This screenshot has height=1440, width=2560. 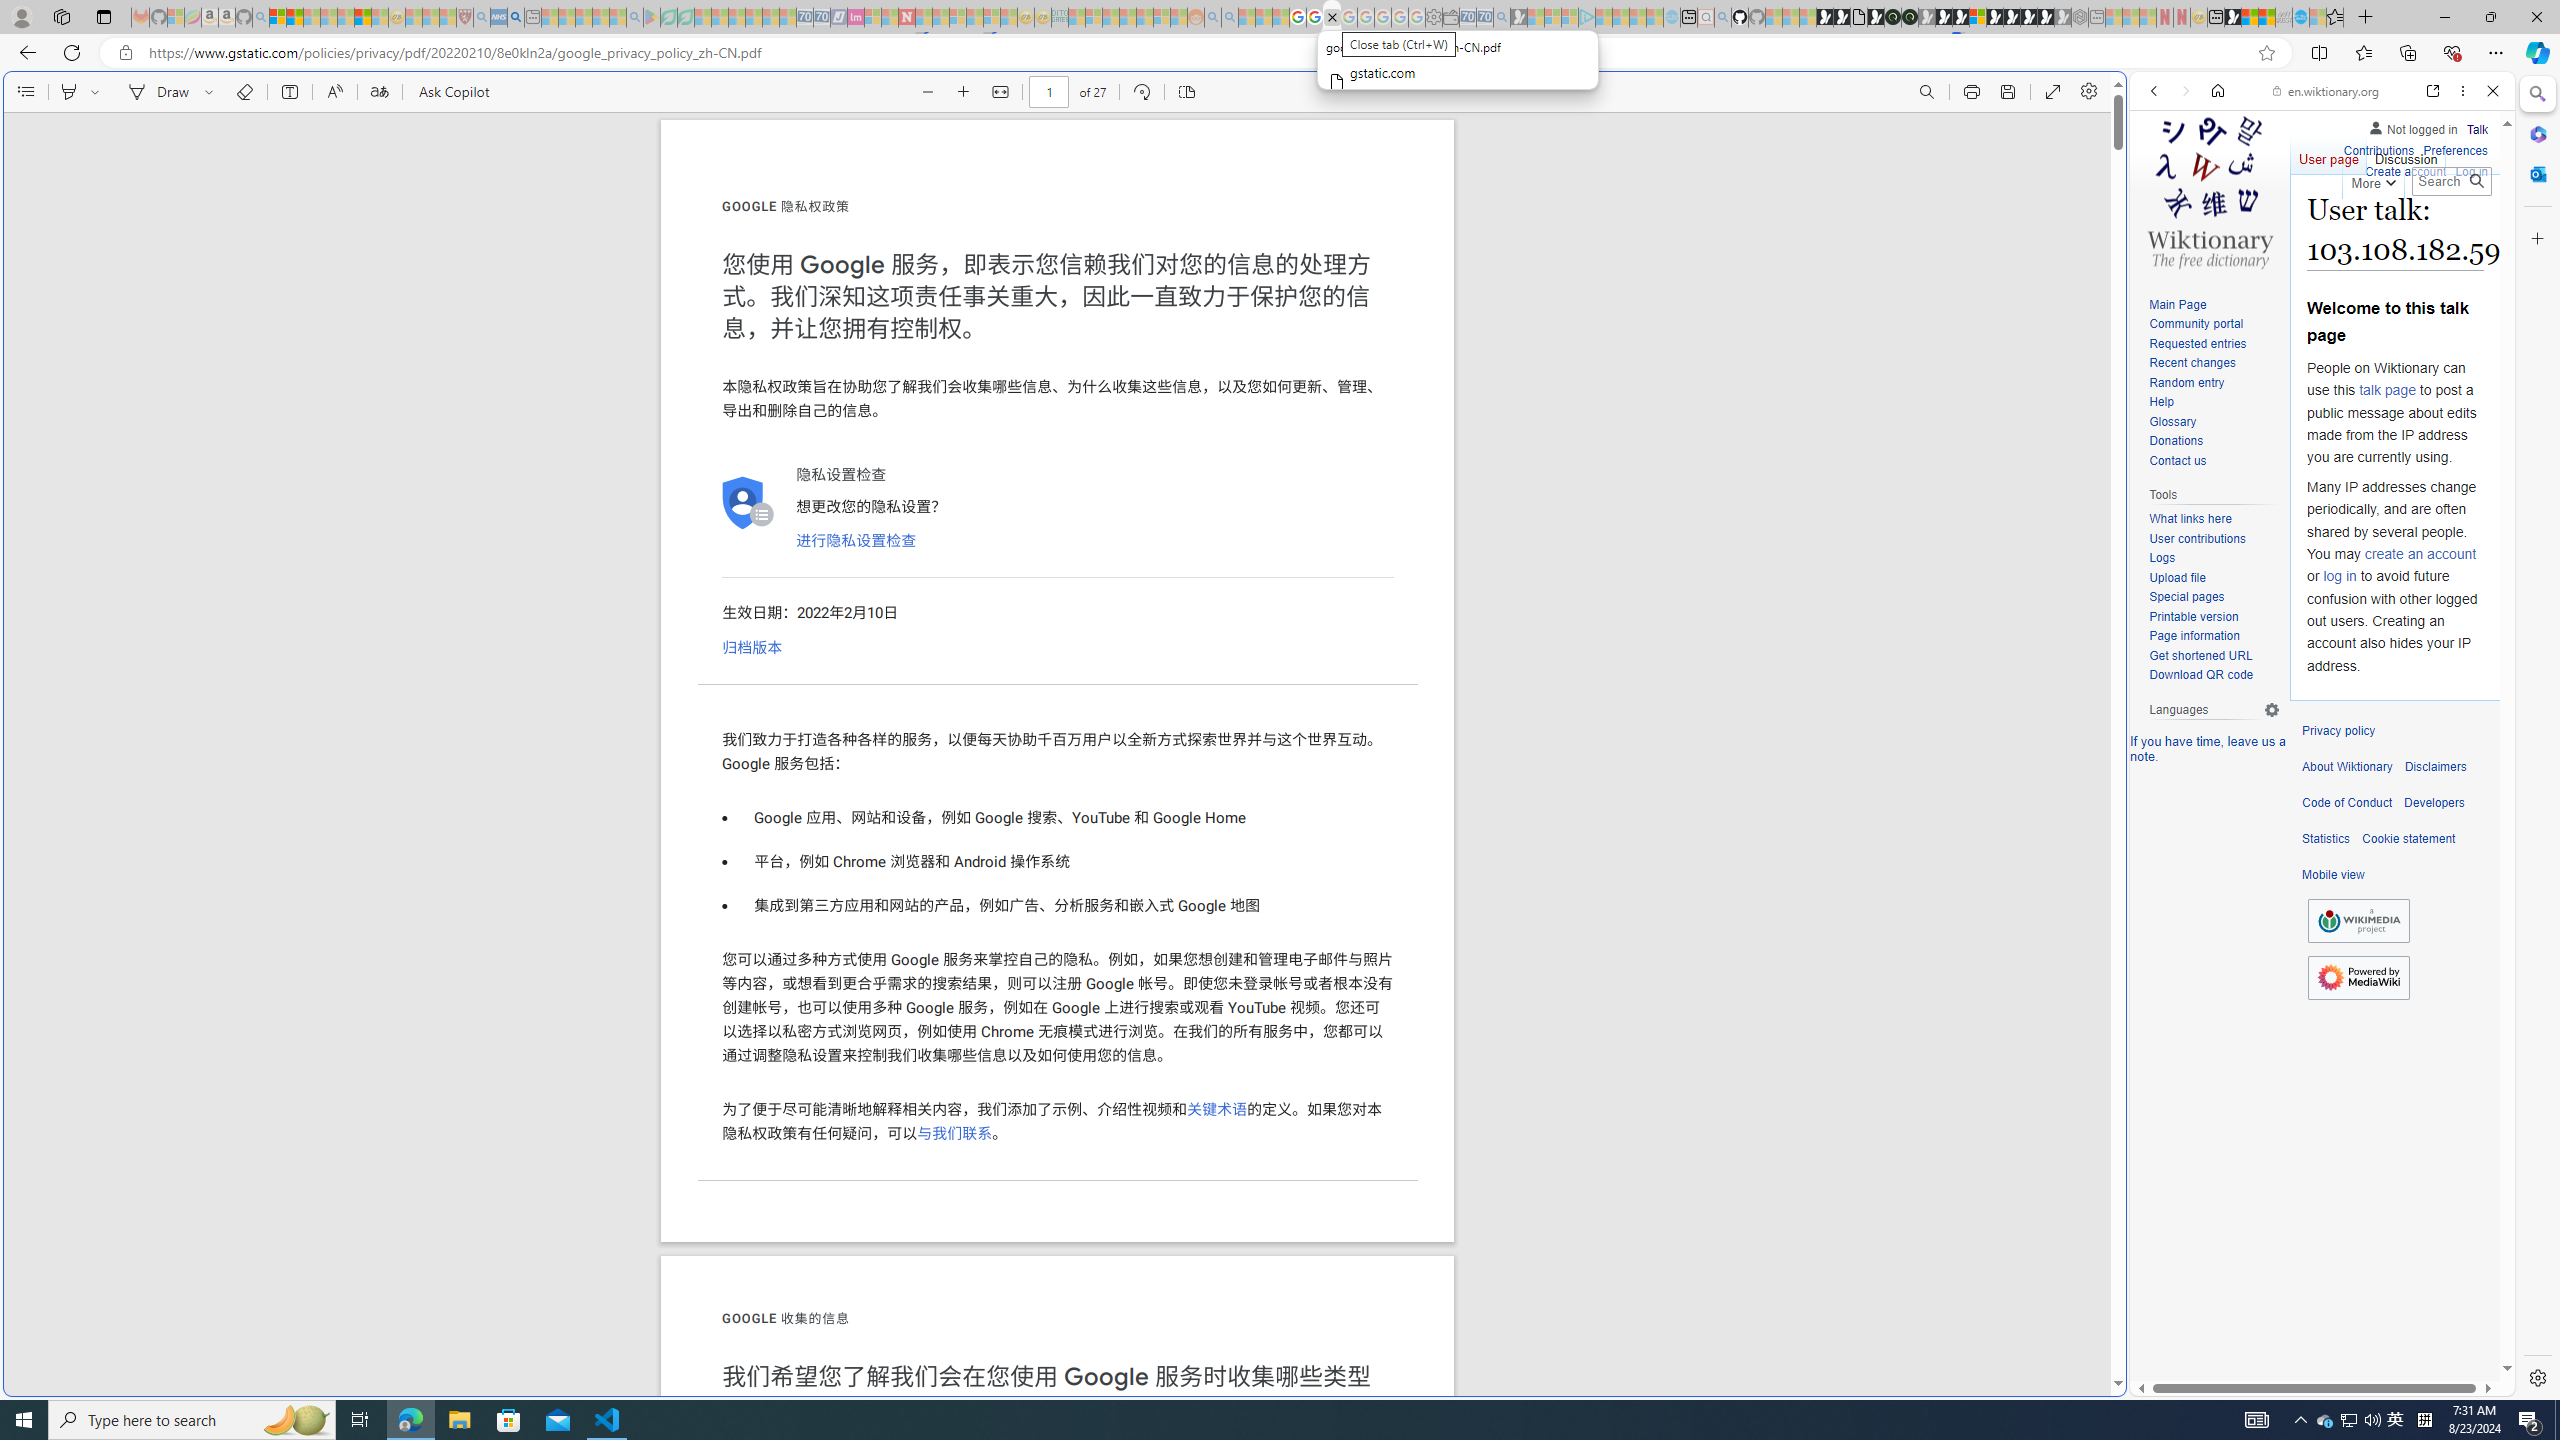 I want to click on Help, so click(x=2160, y=402).